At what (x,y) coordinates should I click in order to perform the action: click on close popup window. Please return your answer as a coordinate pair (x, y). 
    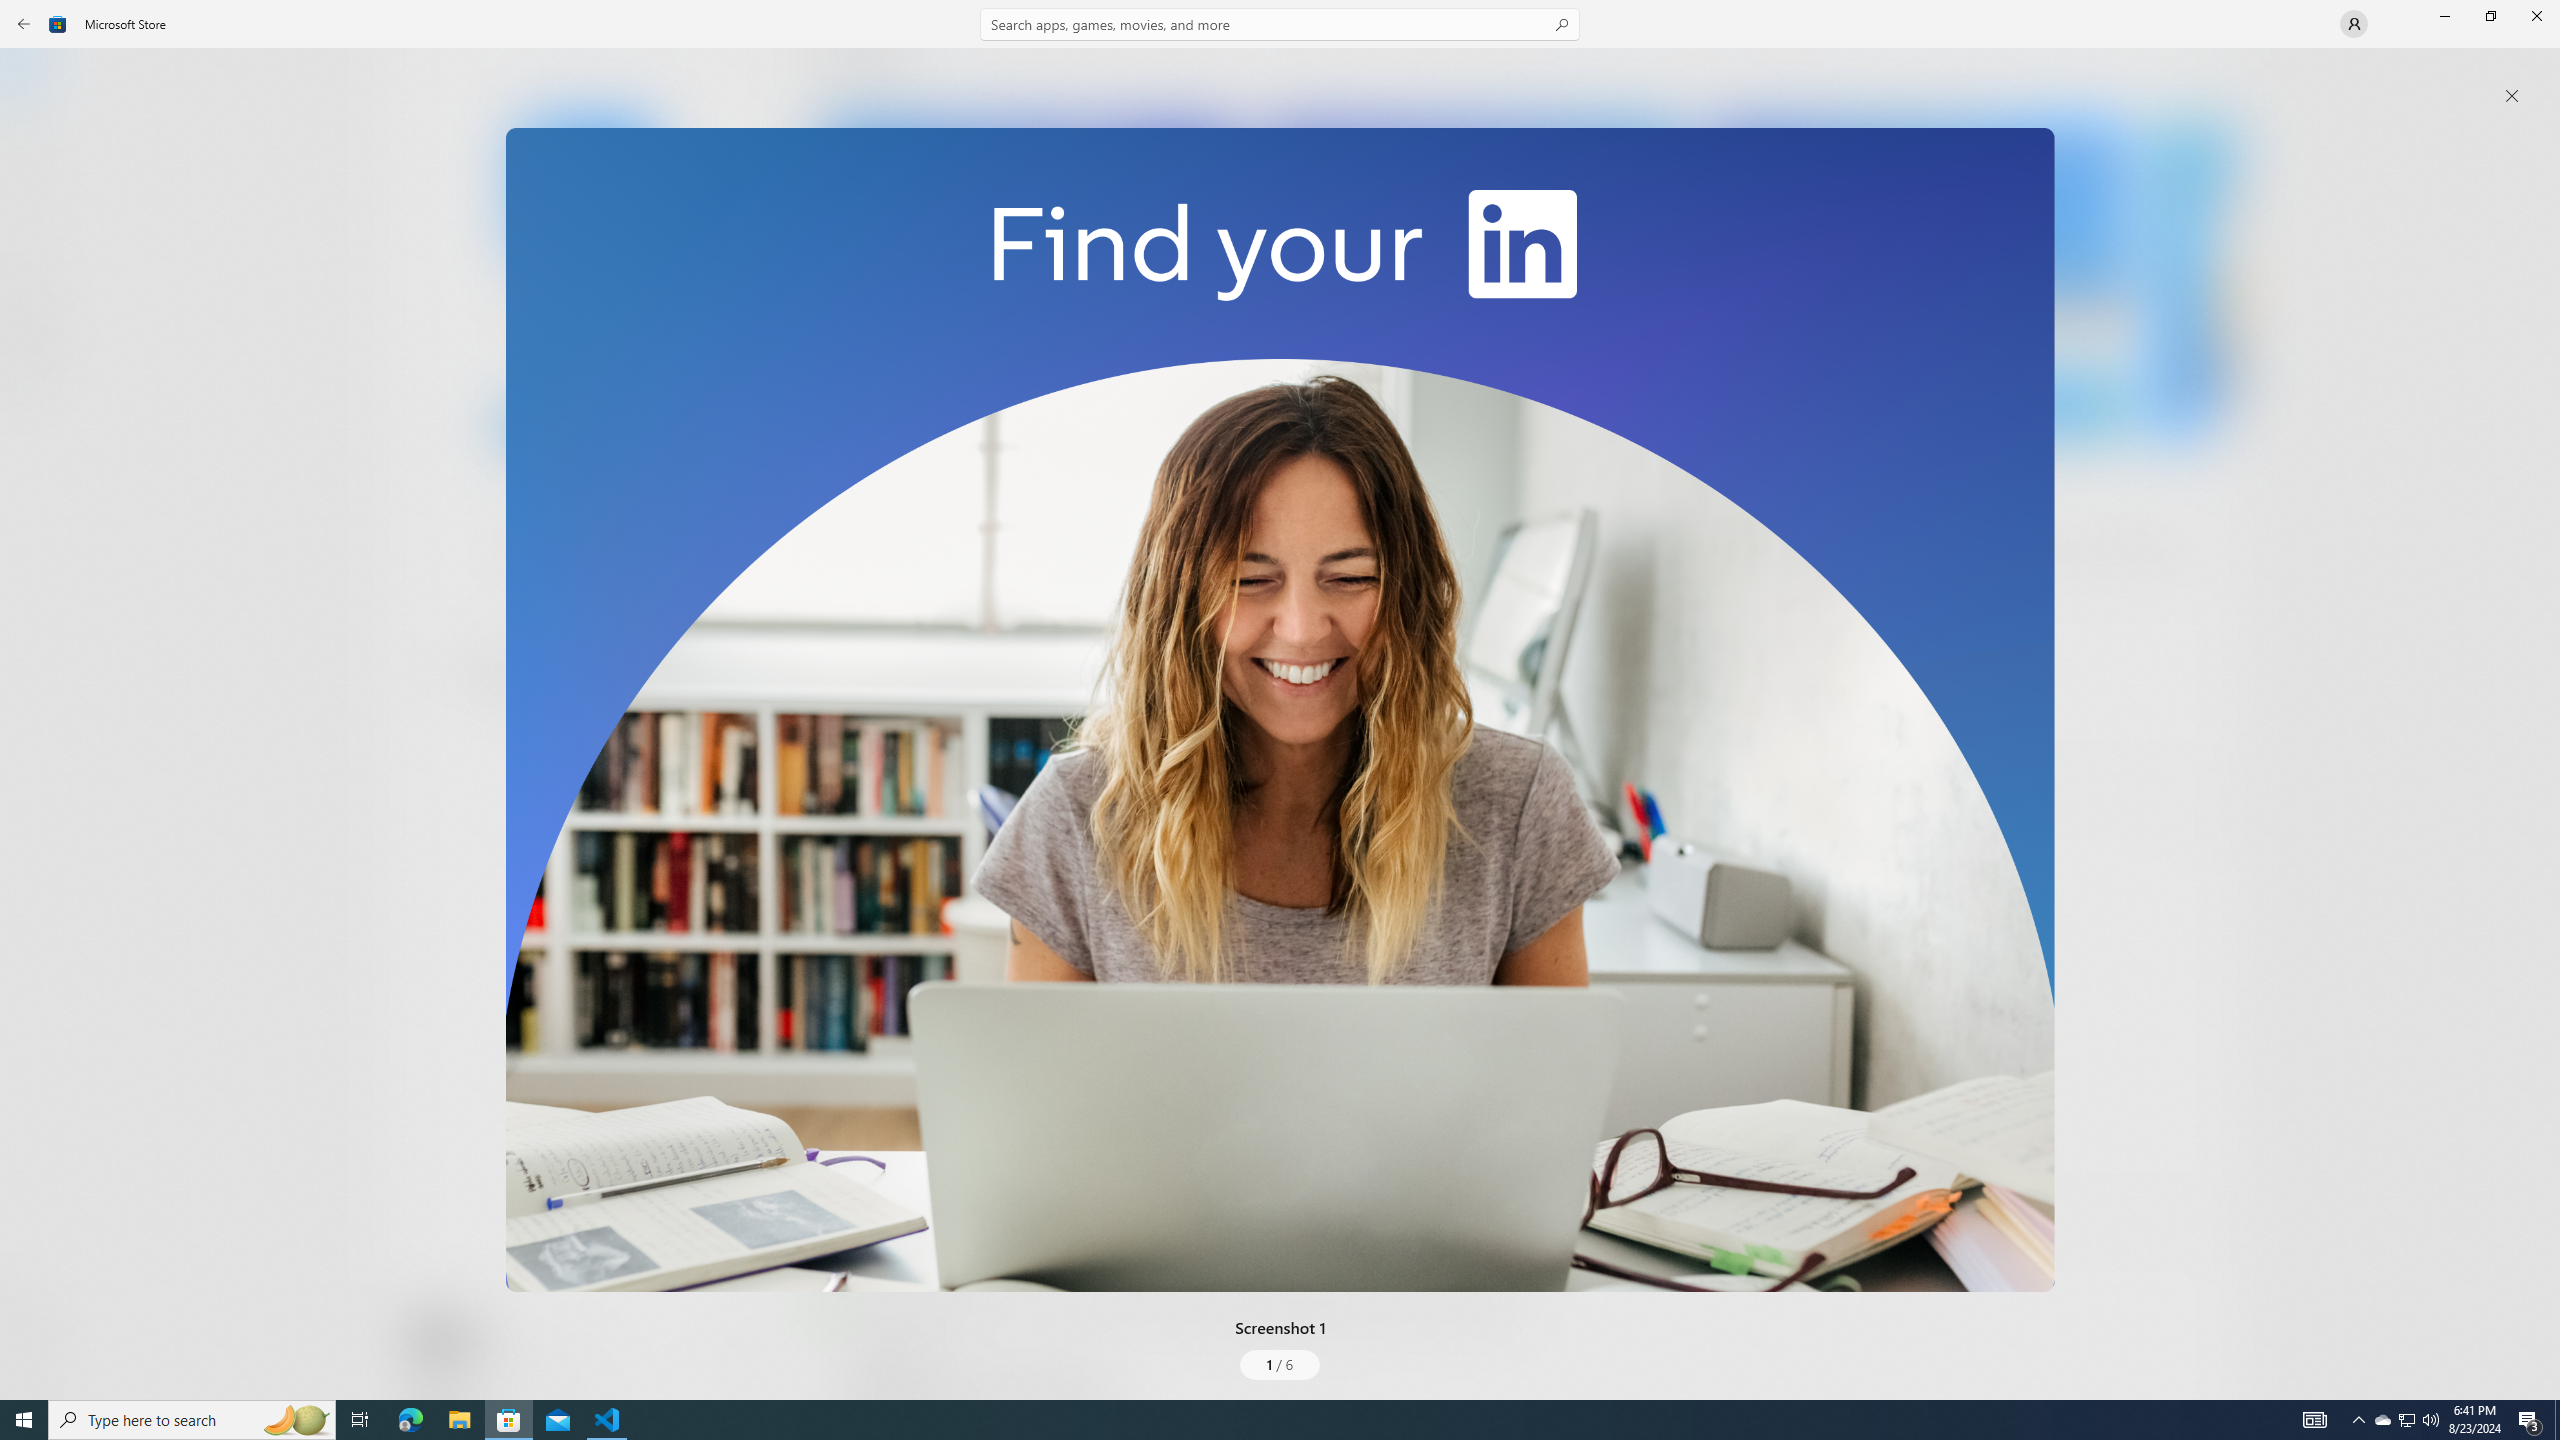
    Looking at the image, I should click on (2512, 96).